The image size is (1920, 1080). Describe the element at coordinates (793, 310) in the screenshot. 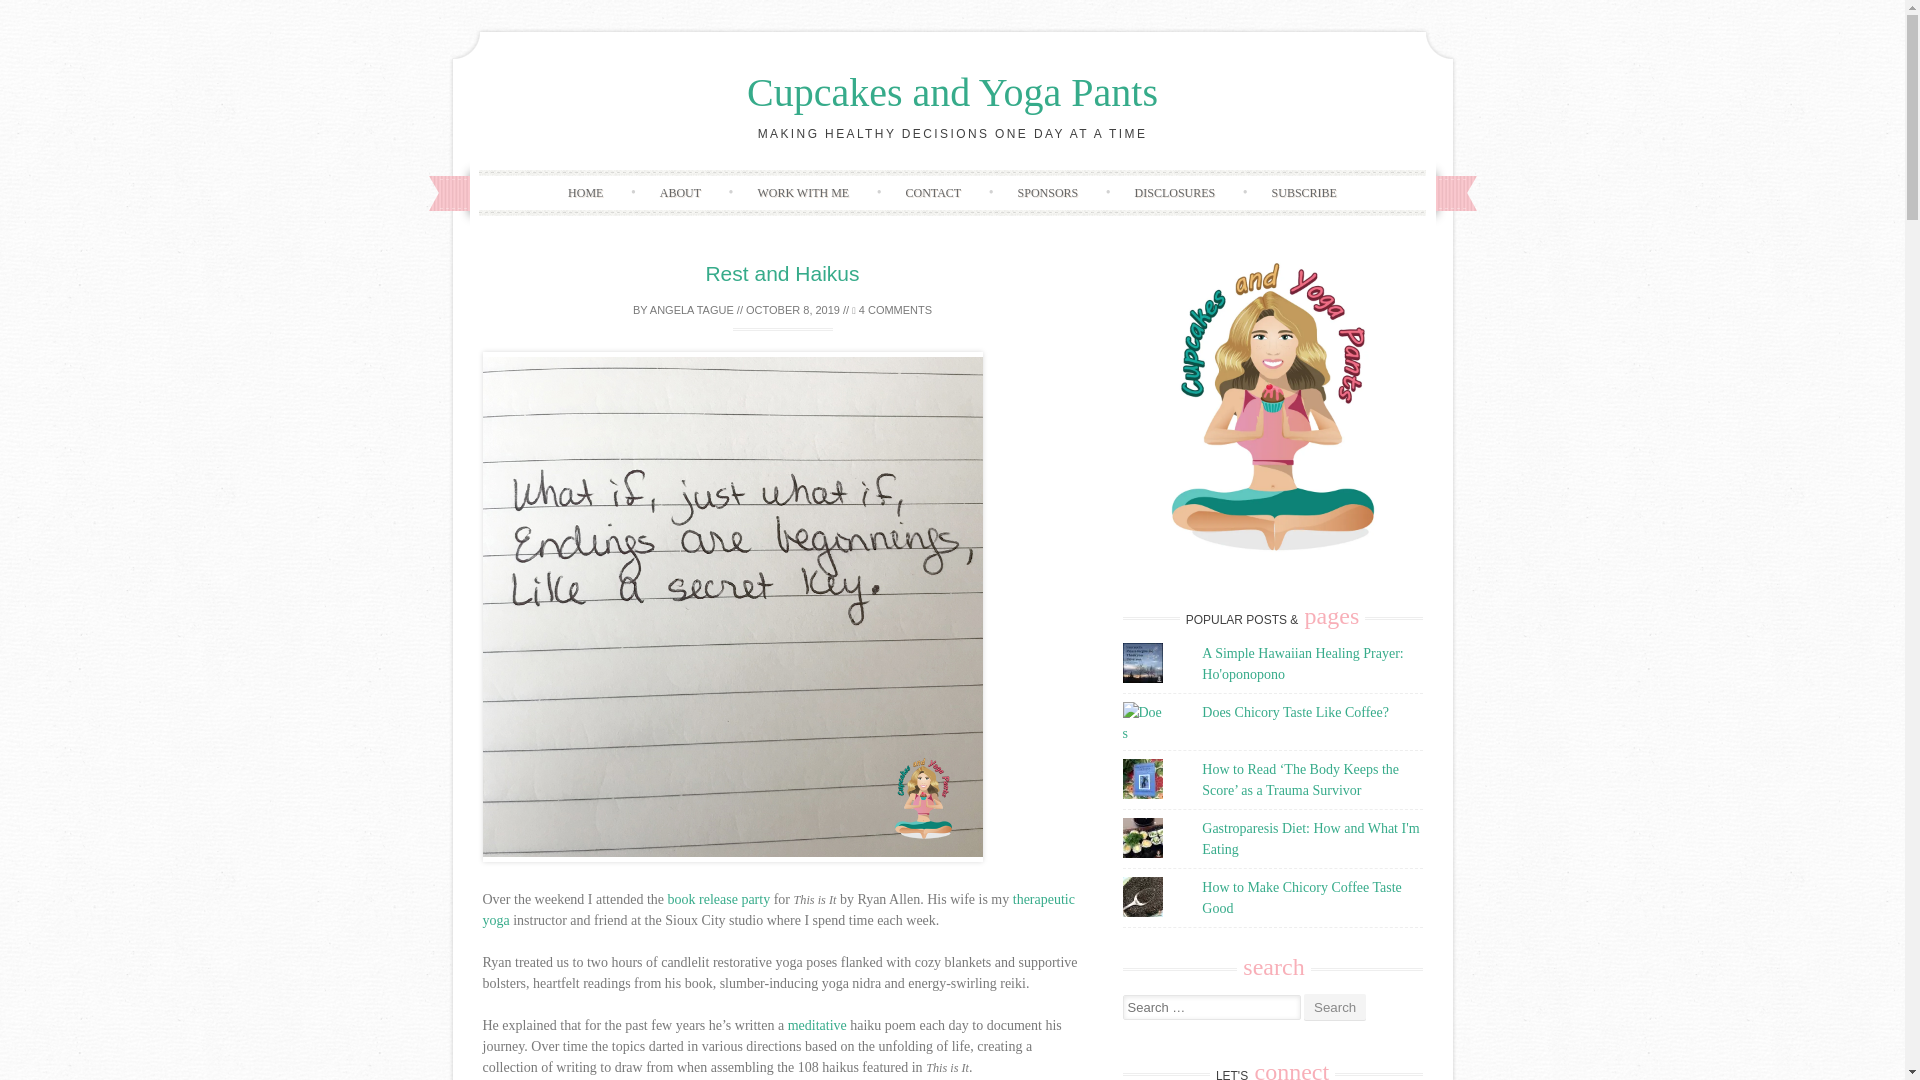

I see `3:00 pm` at that location.